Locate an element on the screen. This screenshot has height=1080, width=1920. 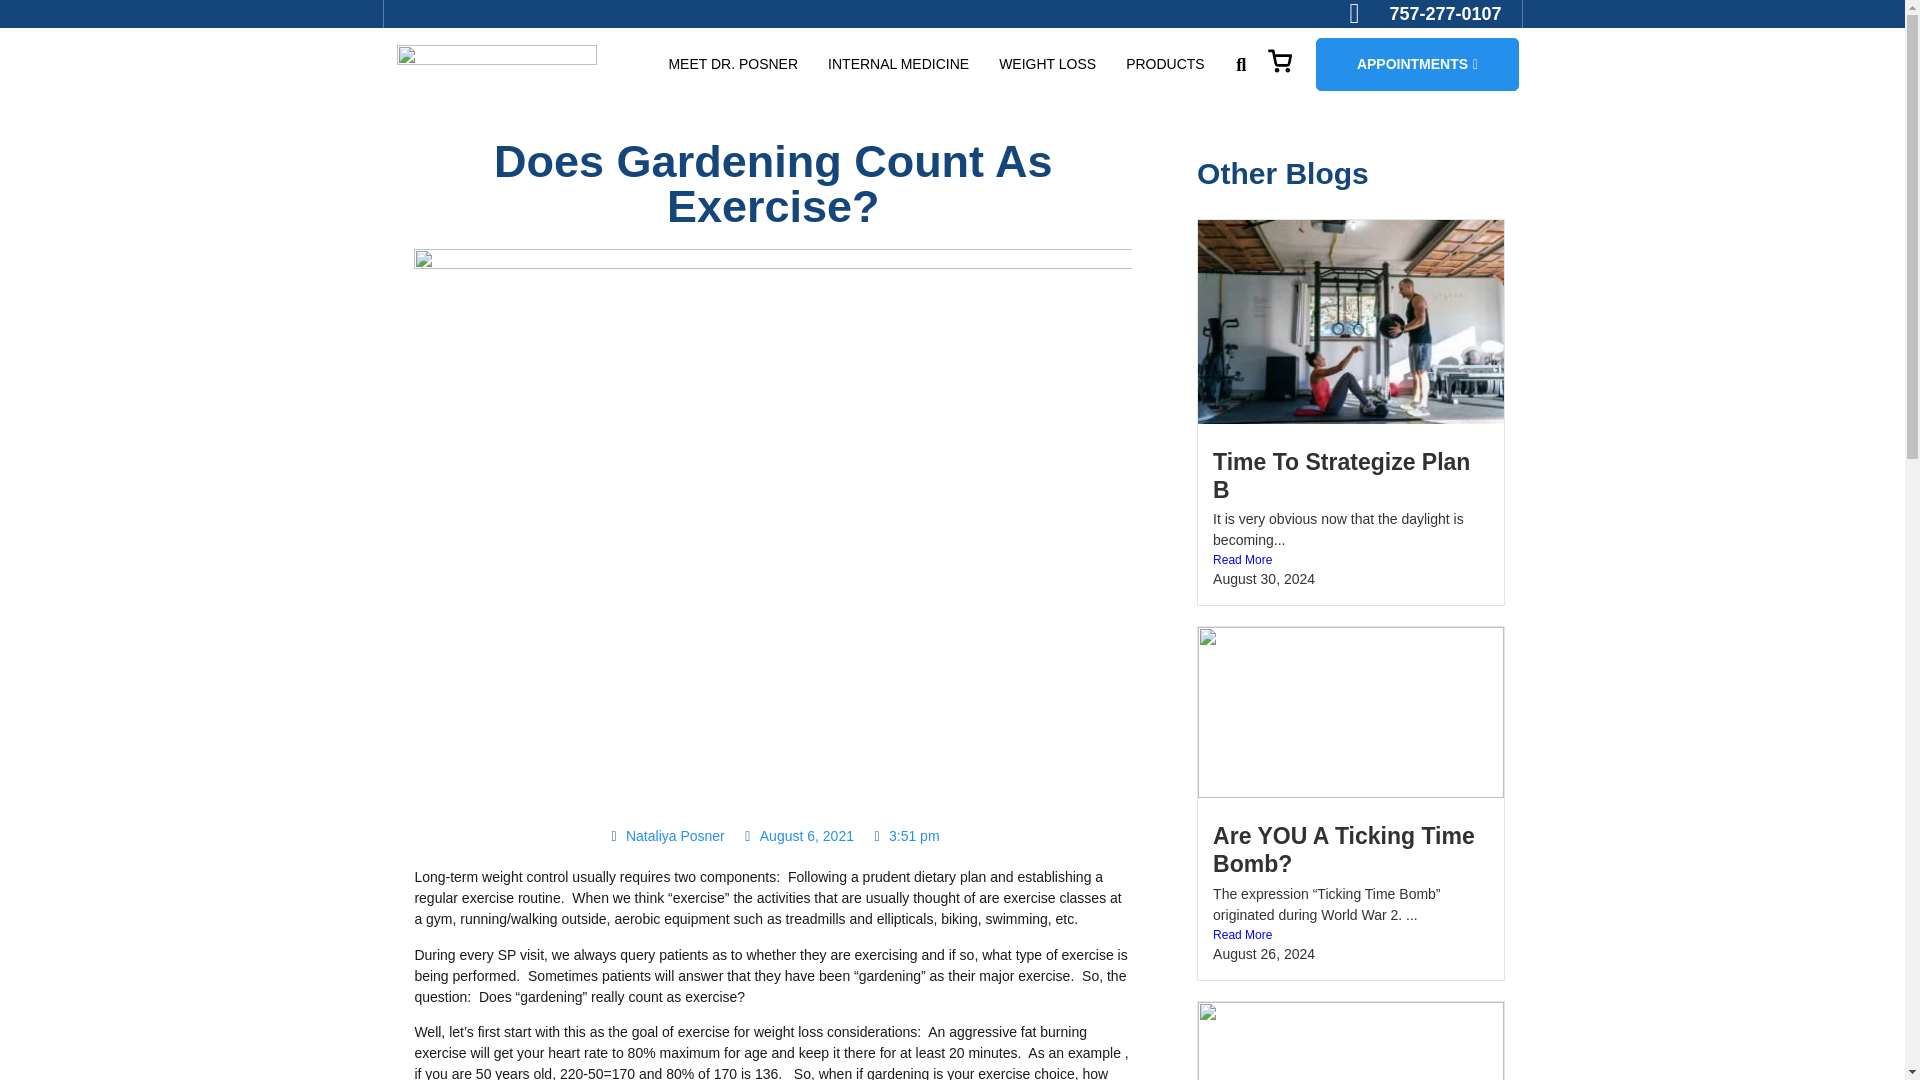
INTERNAL MEDICINE is located at coordinates (898, 64).